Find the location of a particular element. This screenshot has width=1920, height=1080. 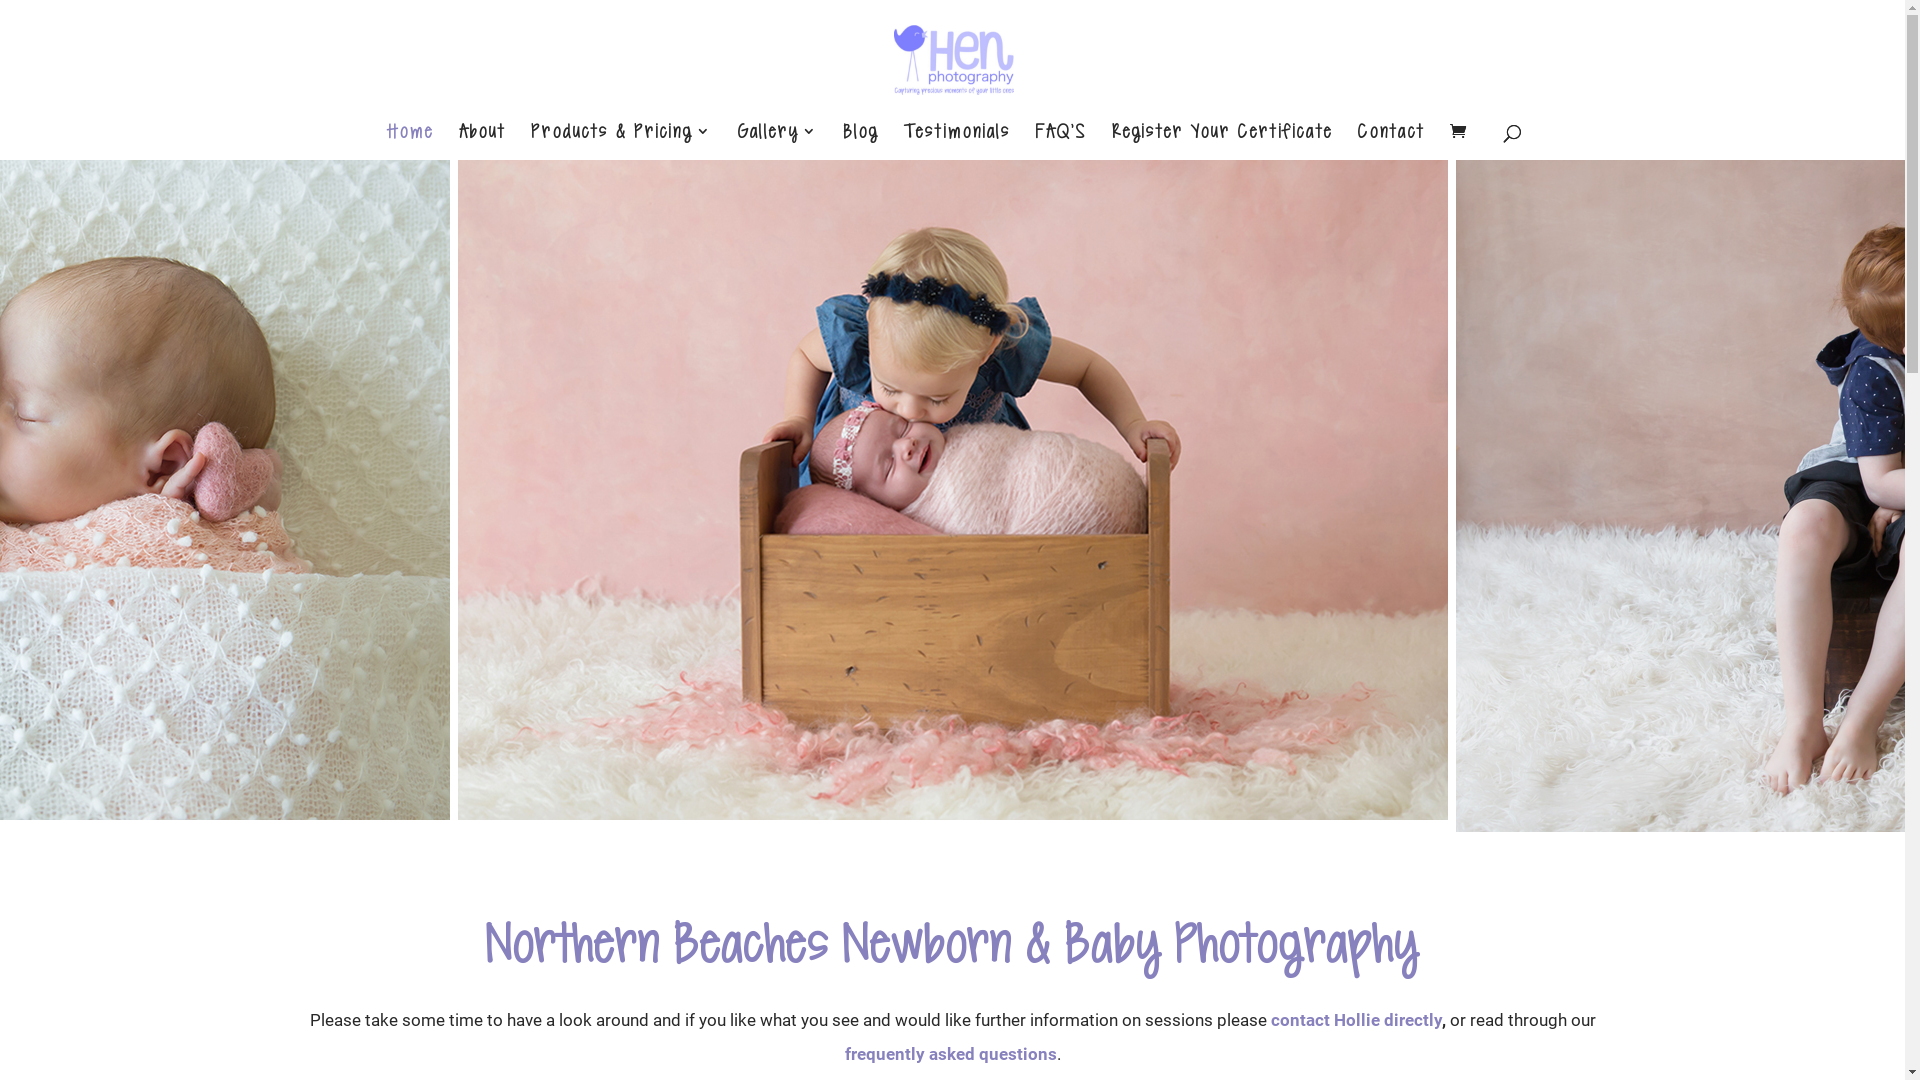

About is located at coordinates (481, 142).